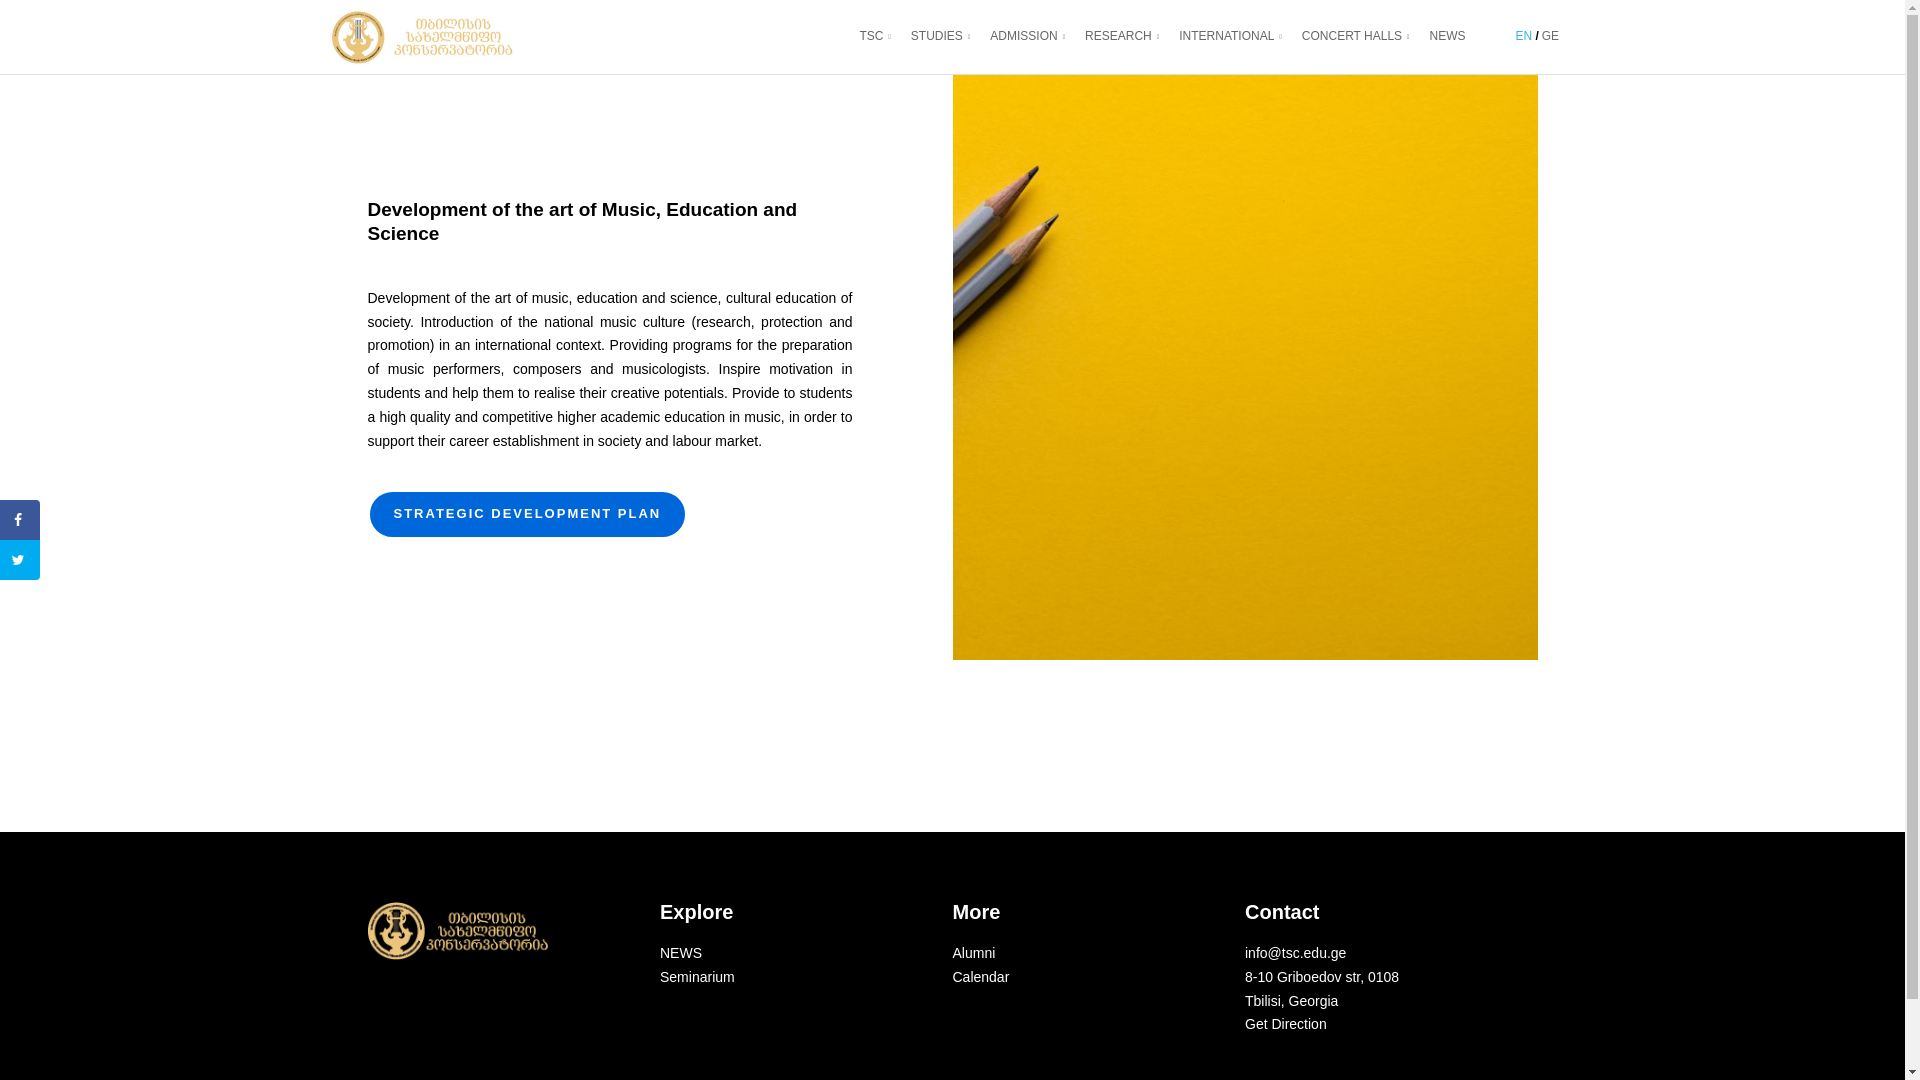 Image resolution: width=1920 pixels, height=1080 pixels. What do you see at coordinates (20, 520) in the screenshot?
I see `Share on Facebook` at bounding box center [20, 520].